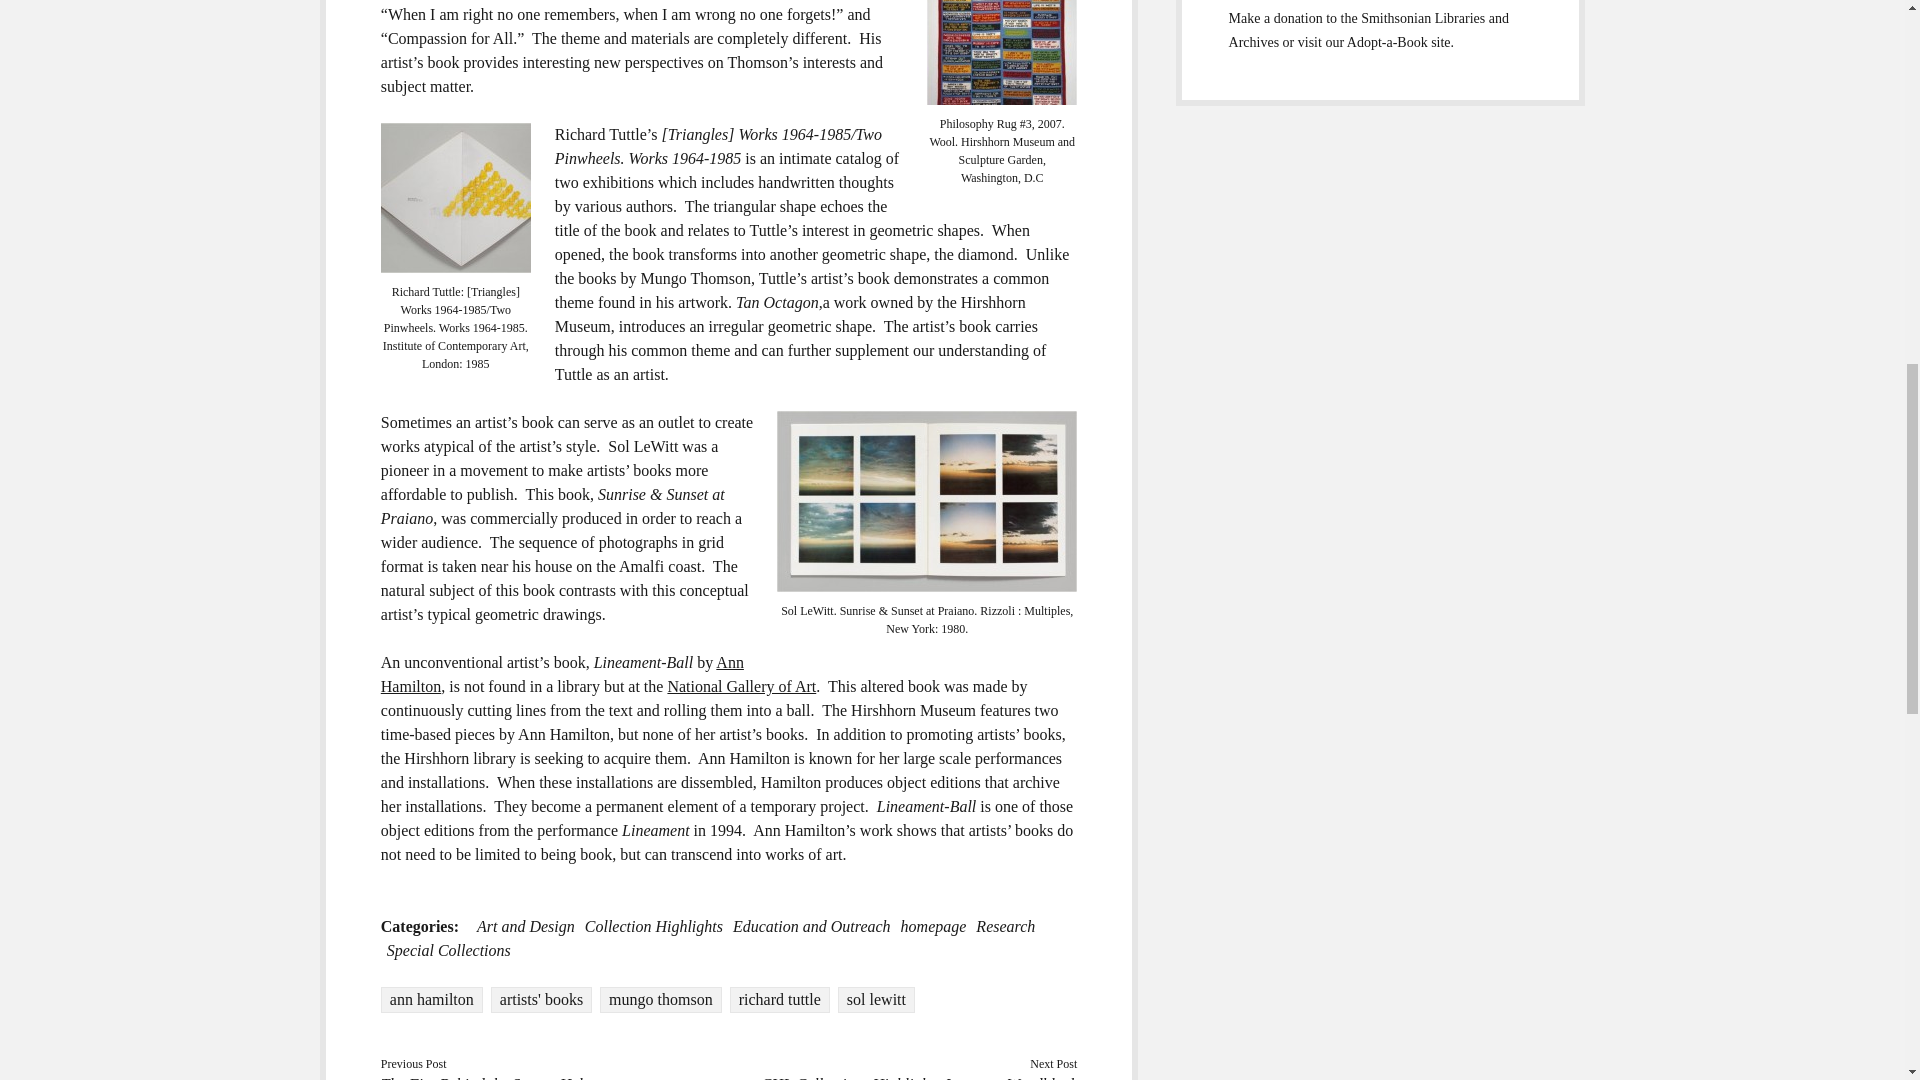  I want to click on View all posts in Research, so click(1004, 926).